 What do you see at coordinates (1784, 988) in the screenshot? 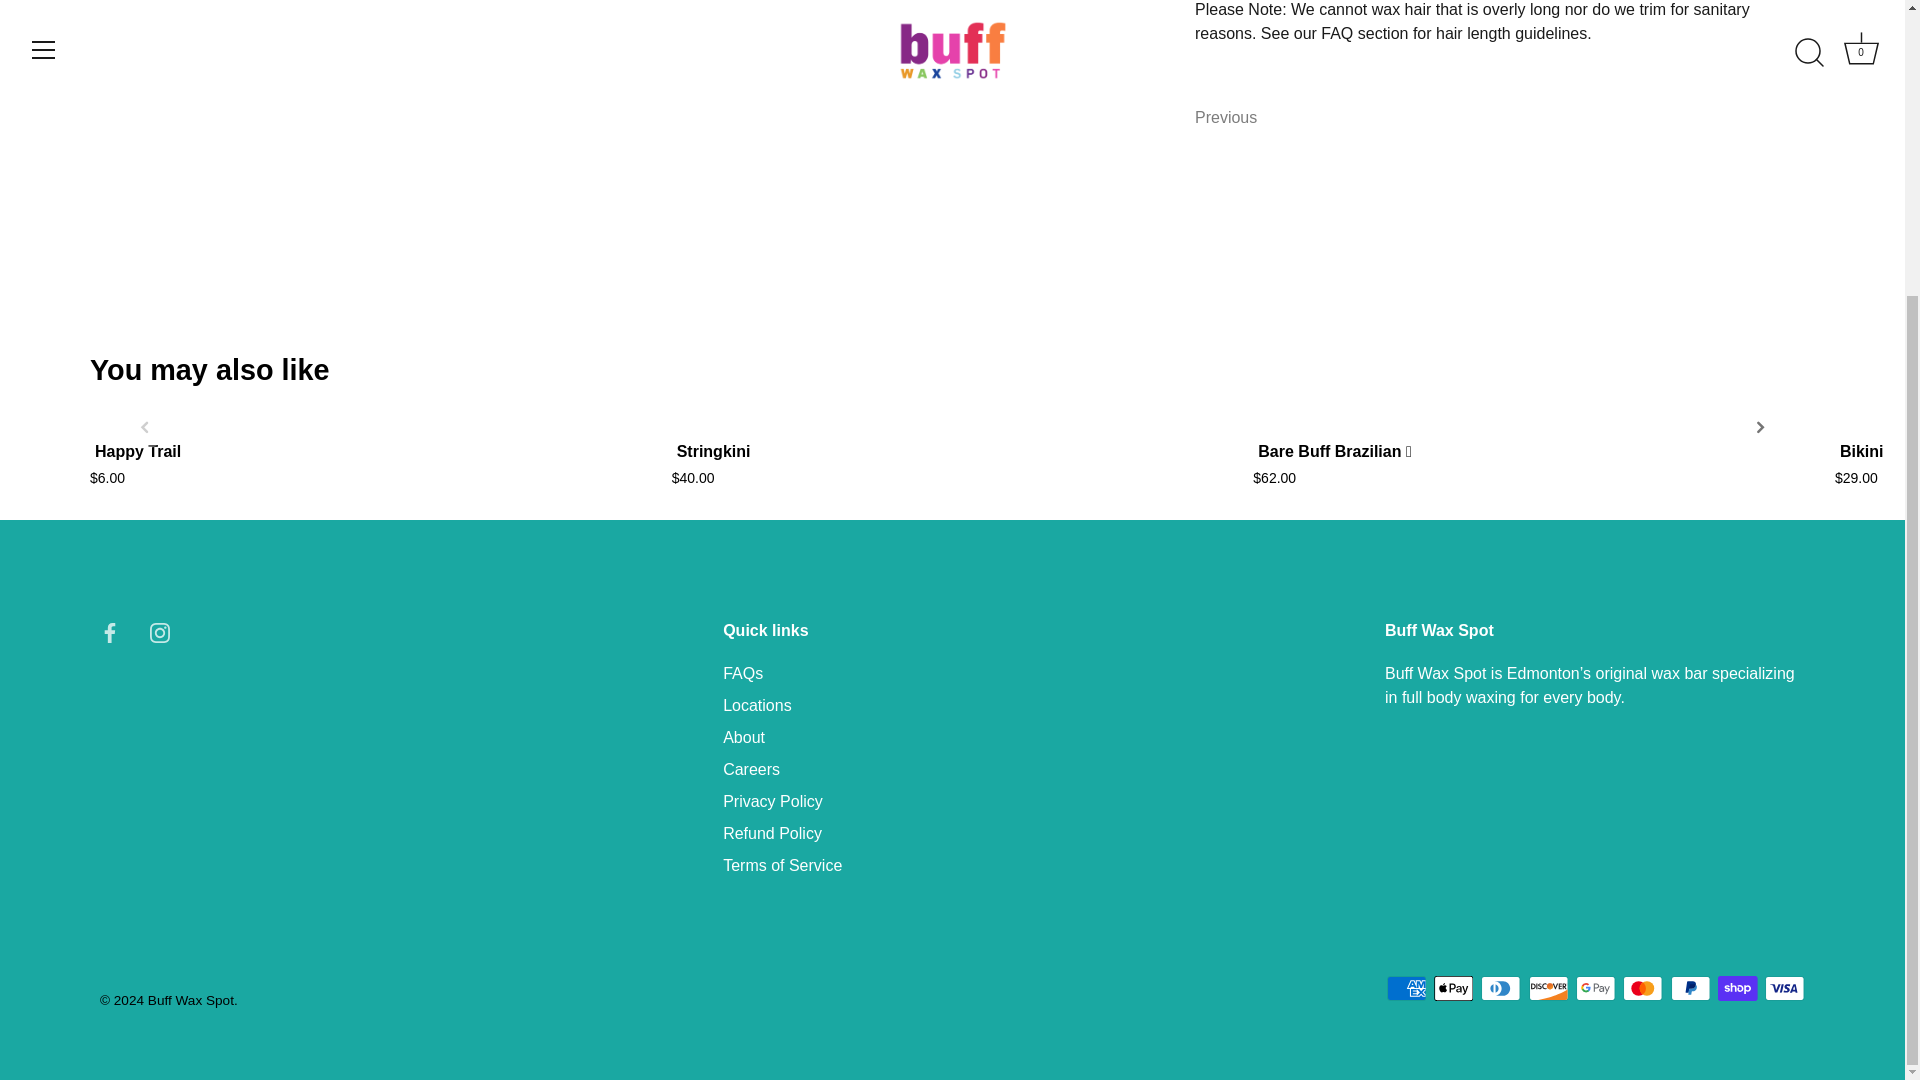
I see `Visa` at bounding box center [1784, 988].